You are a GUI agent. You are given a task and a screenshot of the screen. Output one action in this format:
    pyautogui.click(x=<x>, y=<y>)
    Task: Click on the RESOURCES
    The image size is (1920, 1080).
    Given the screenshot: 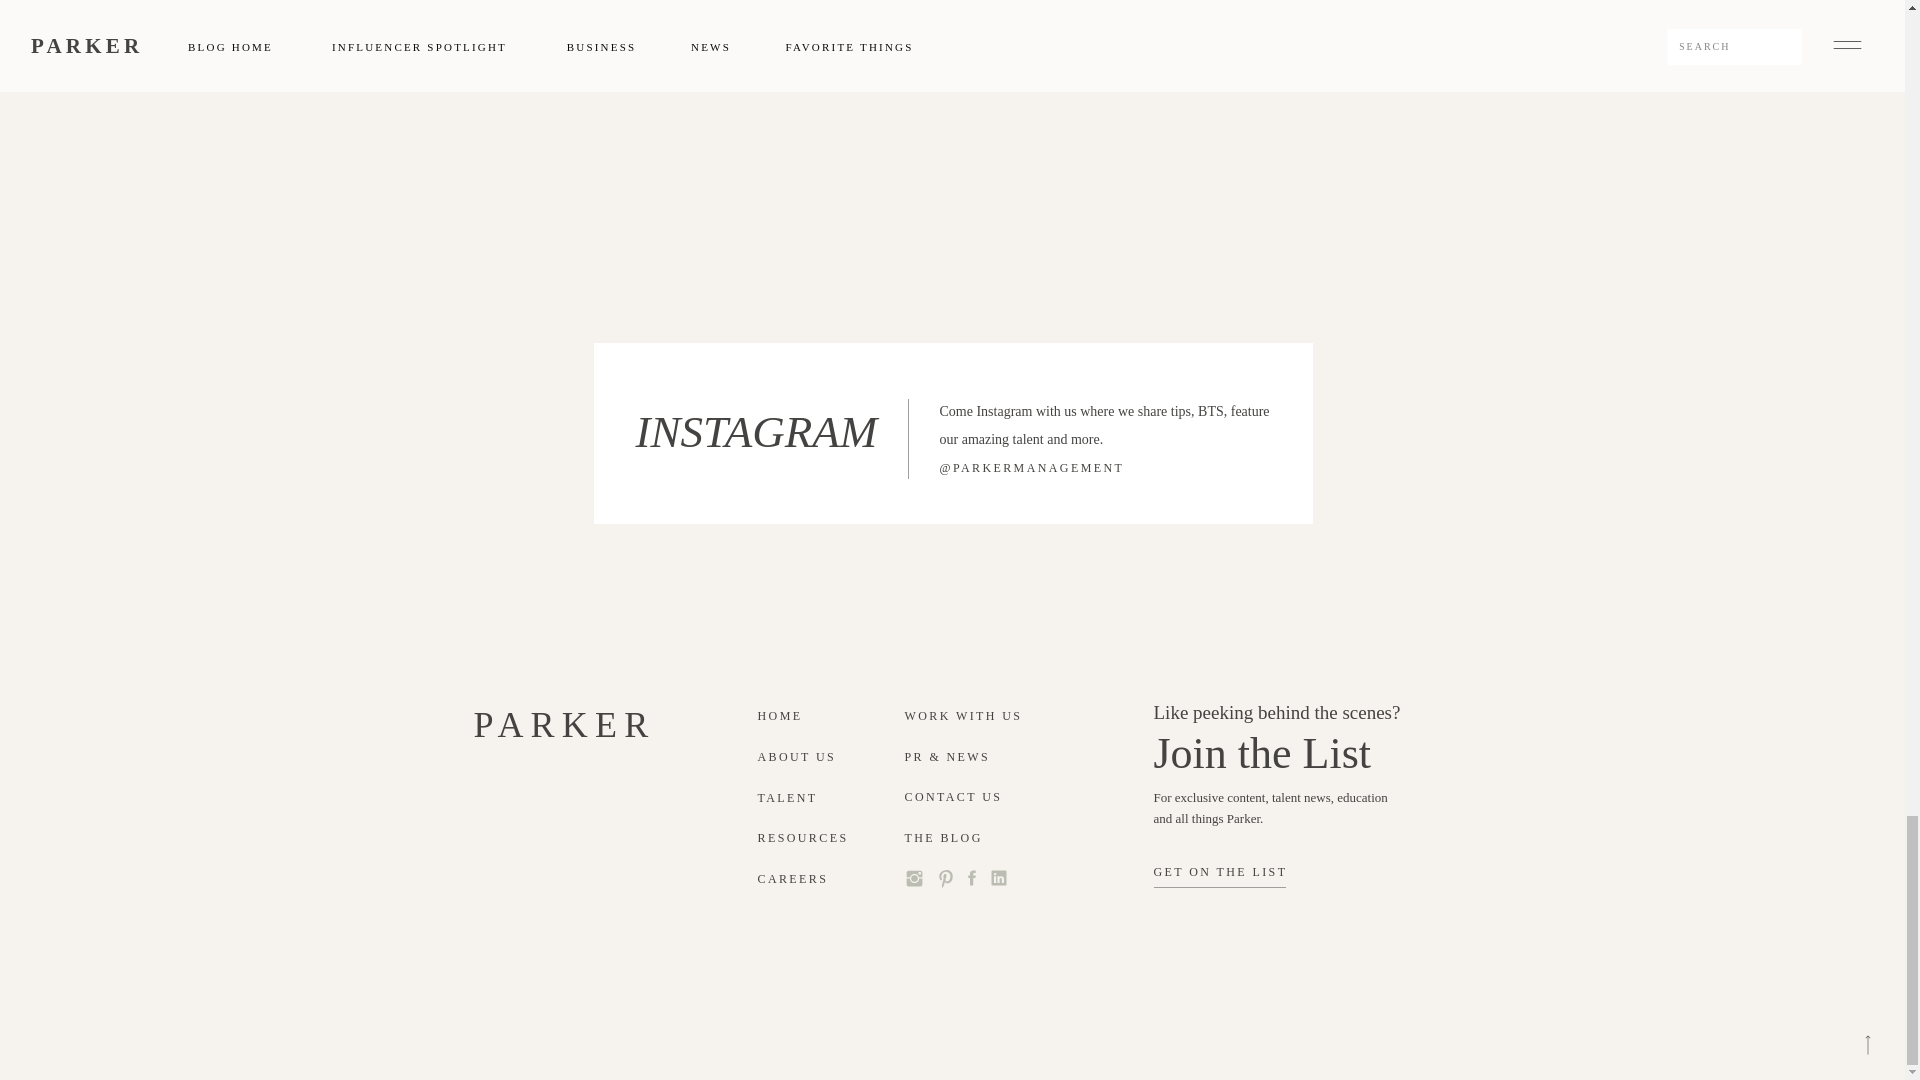 What is the action you would take?
    pyautogui.click(x=809, y=840)
    